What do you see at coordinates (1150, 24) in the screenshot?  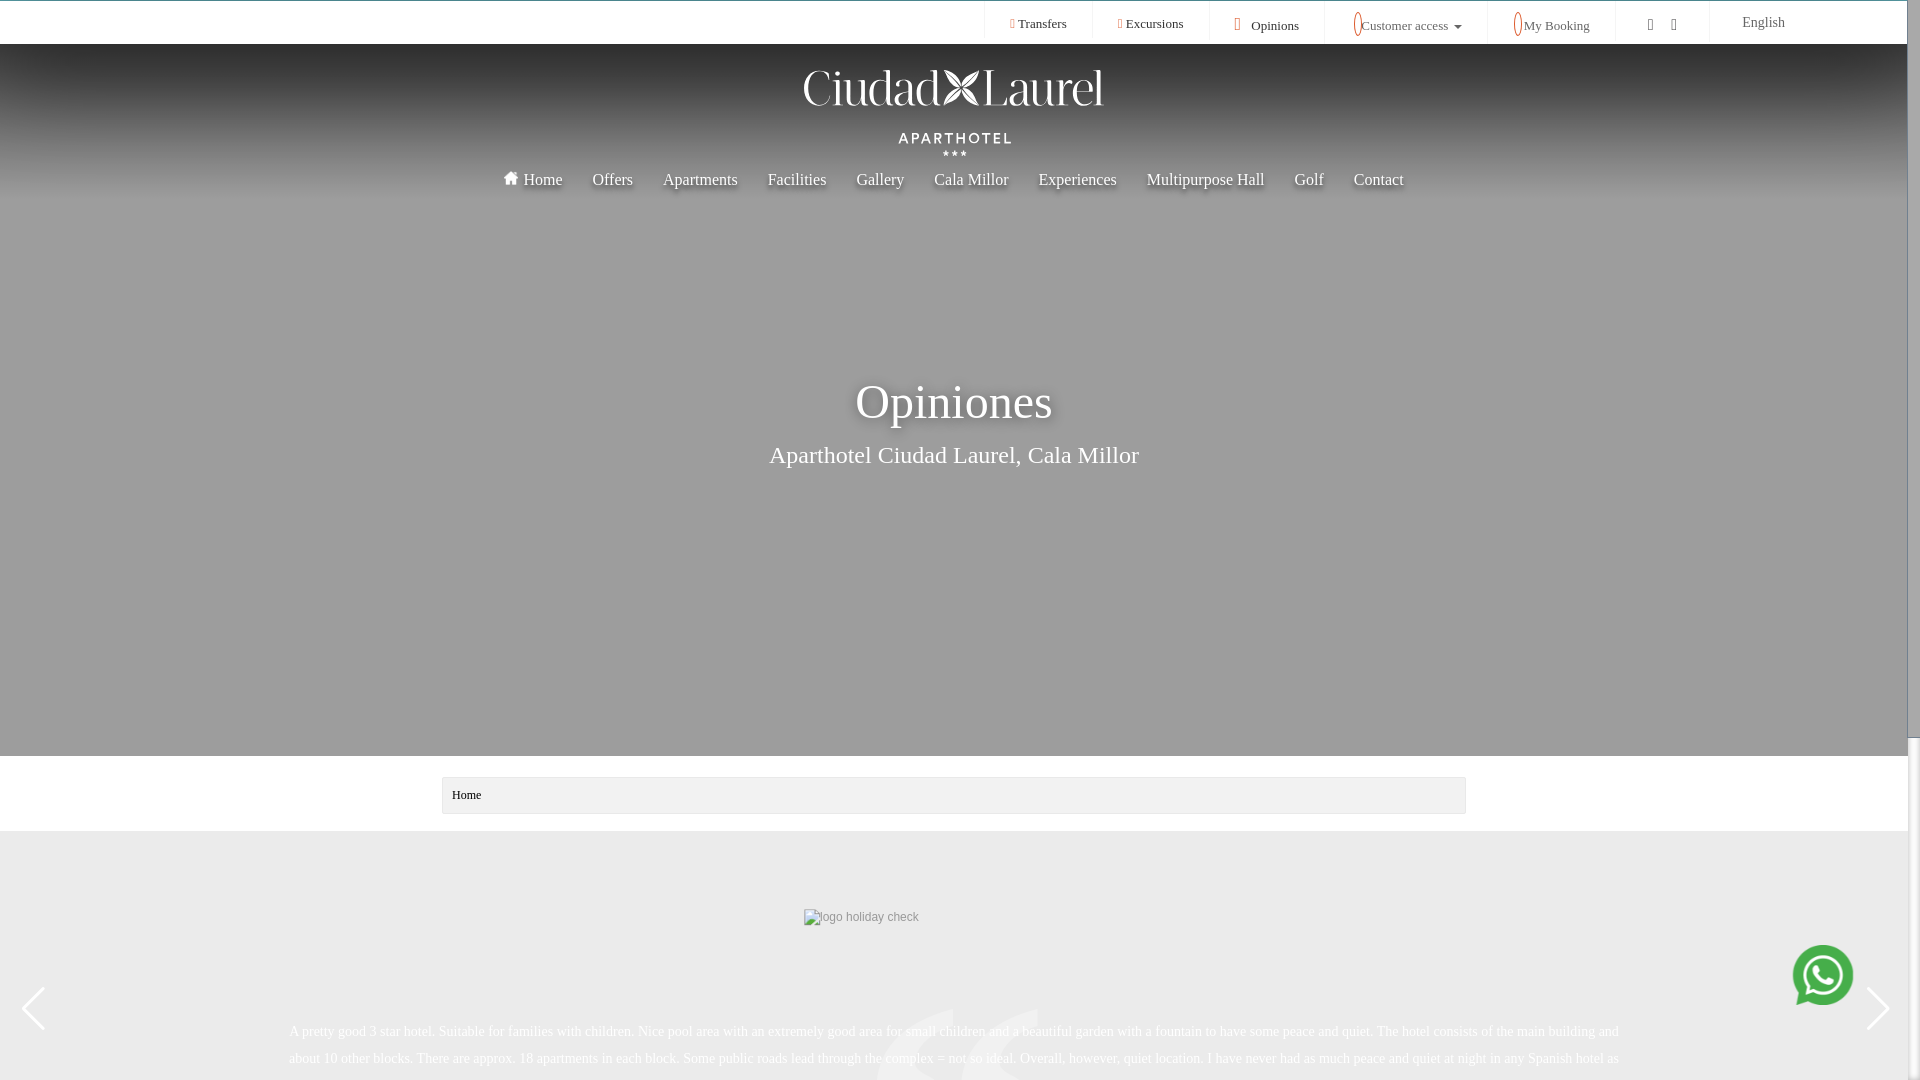 I see `Excursions` at bounding box center [1150, 24].